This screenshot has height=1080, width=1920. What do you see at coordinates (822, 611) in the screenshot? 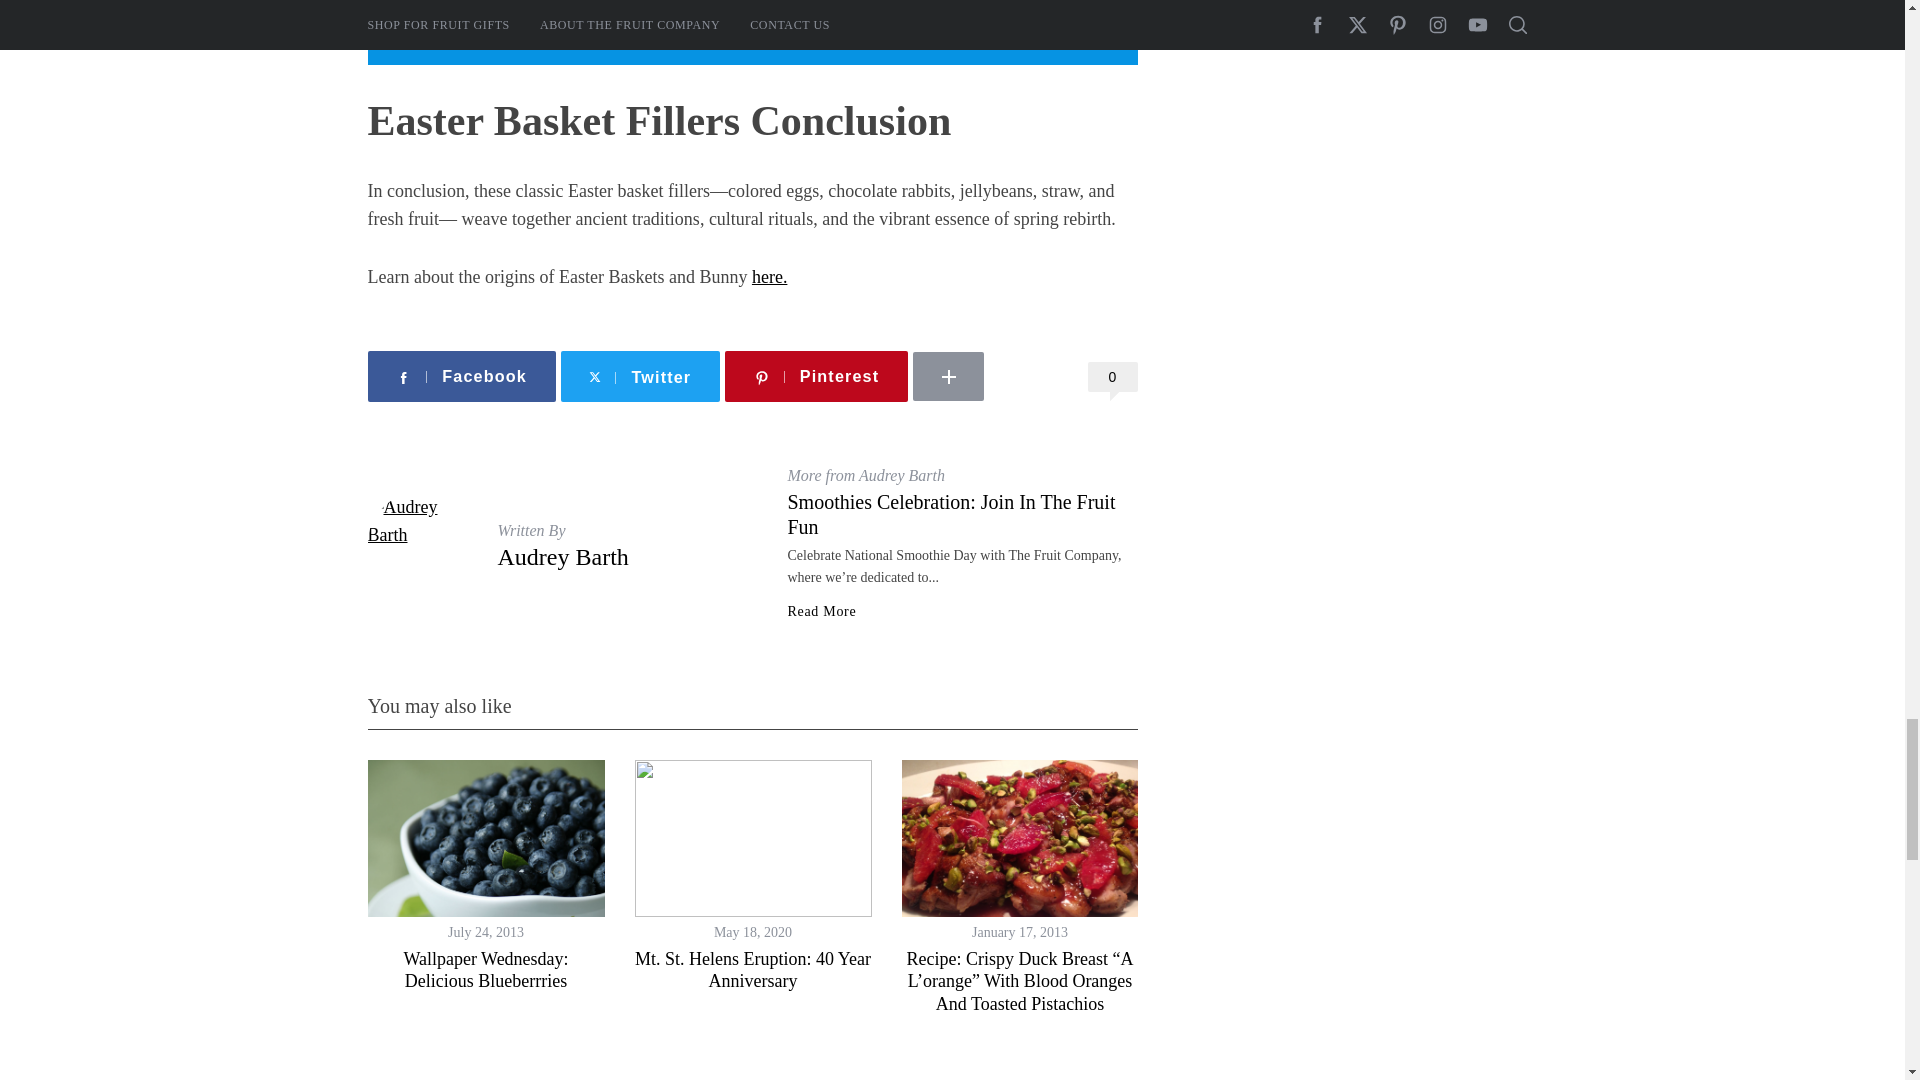
I see `Read More` at bounding box center [822, 611].